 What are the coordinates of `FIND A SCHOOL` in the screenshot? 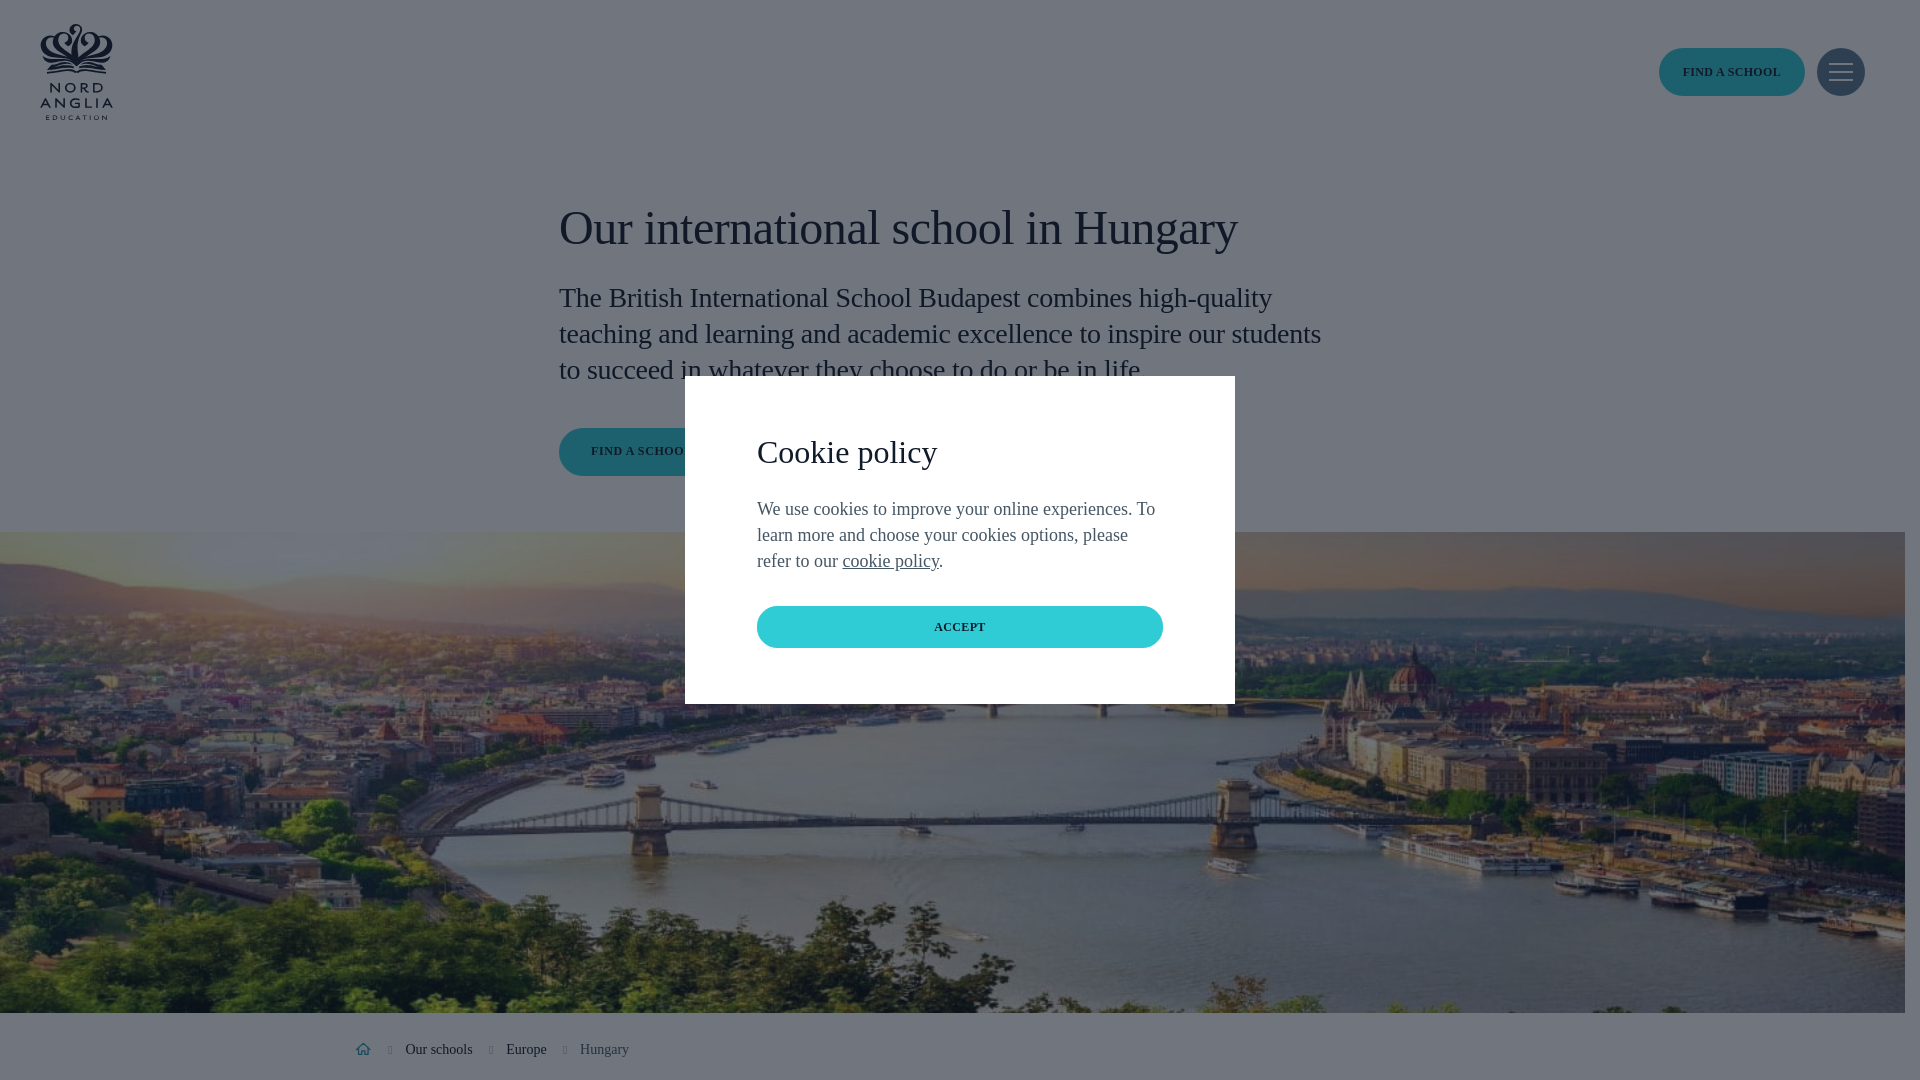 It's located at (1731, 72).